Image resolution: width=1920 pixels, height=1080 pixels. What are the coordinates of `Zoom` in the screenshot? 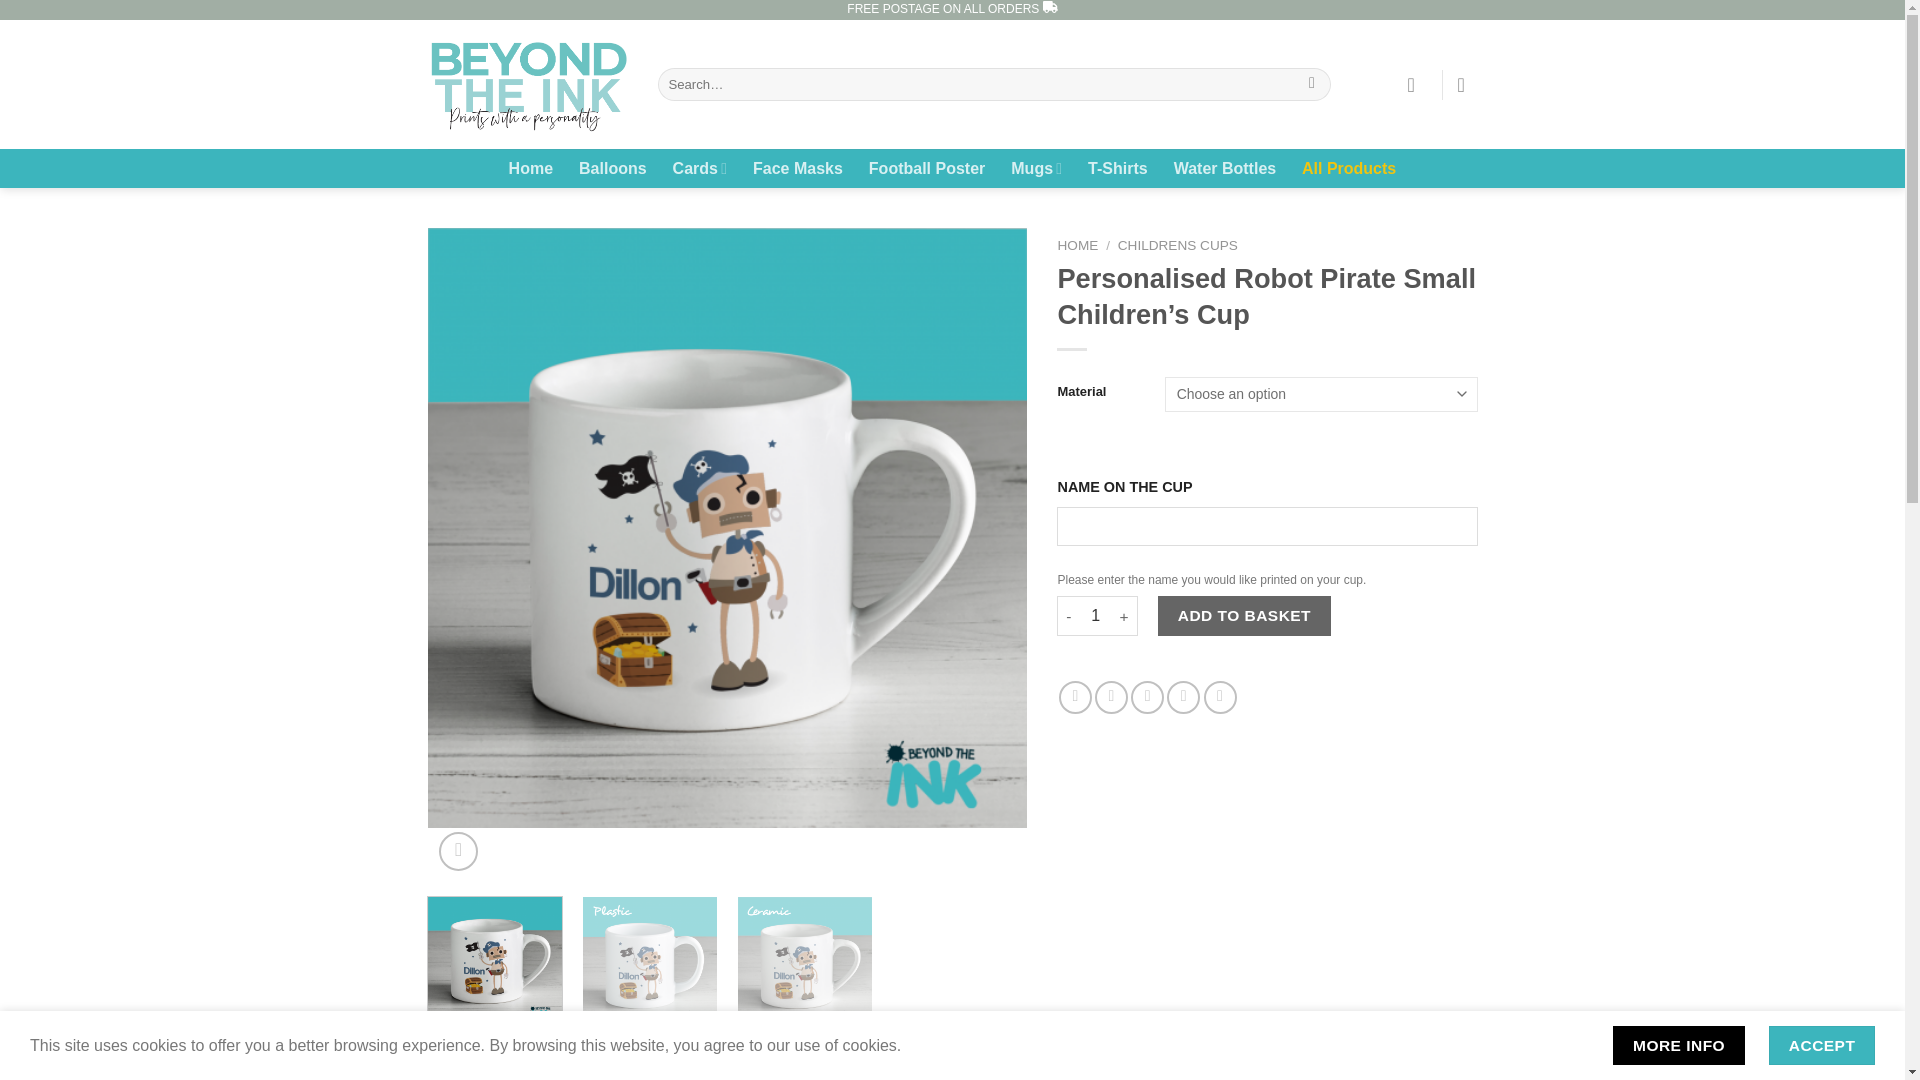 It's located at (458, 850).